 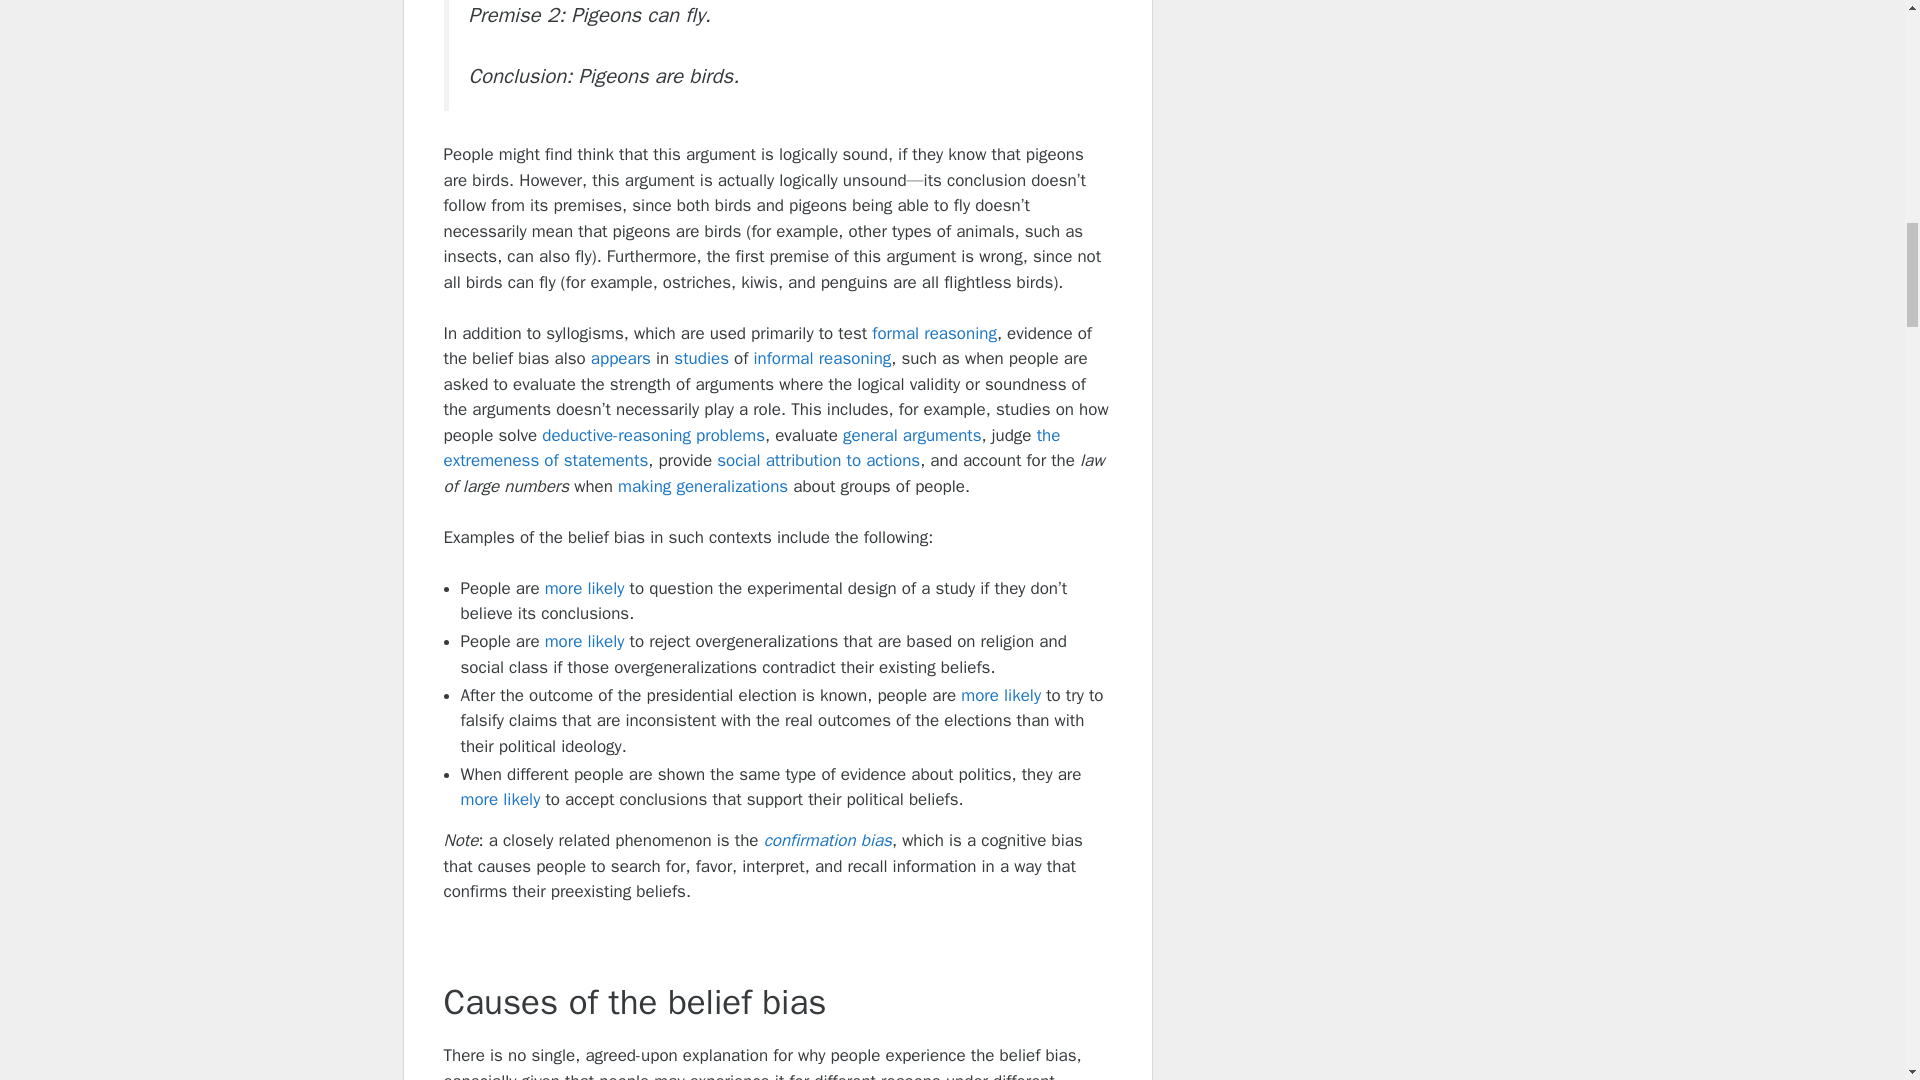 What do you see at coordinates (585, 588) in the screenshot?
I see `more likely` at bounding box center [585, 588].